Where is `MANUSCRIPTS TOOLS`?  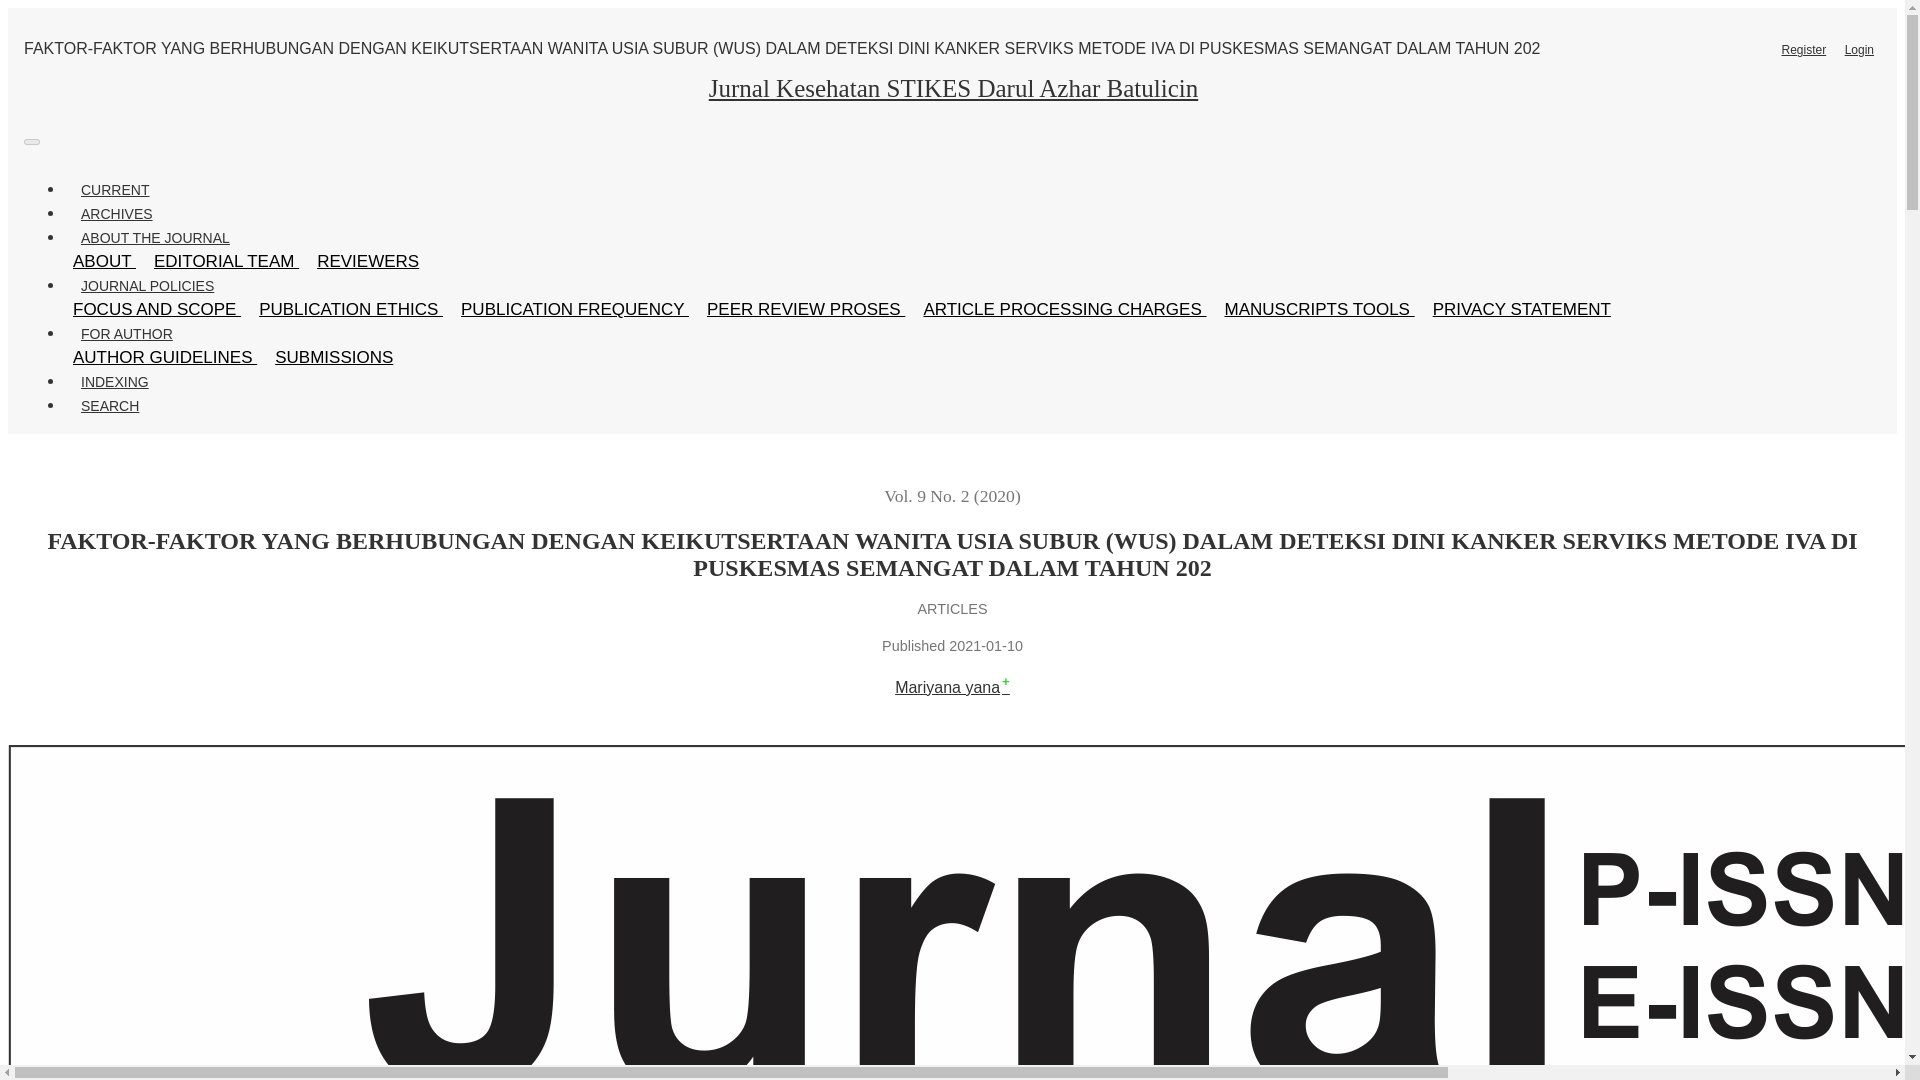
MANUSCRIPTS TOOLS is located at coordinates (1318, 309).